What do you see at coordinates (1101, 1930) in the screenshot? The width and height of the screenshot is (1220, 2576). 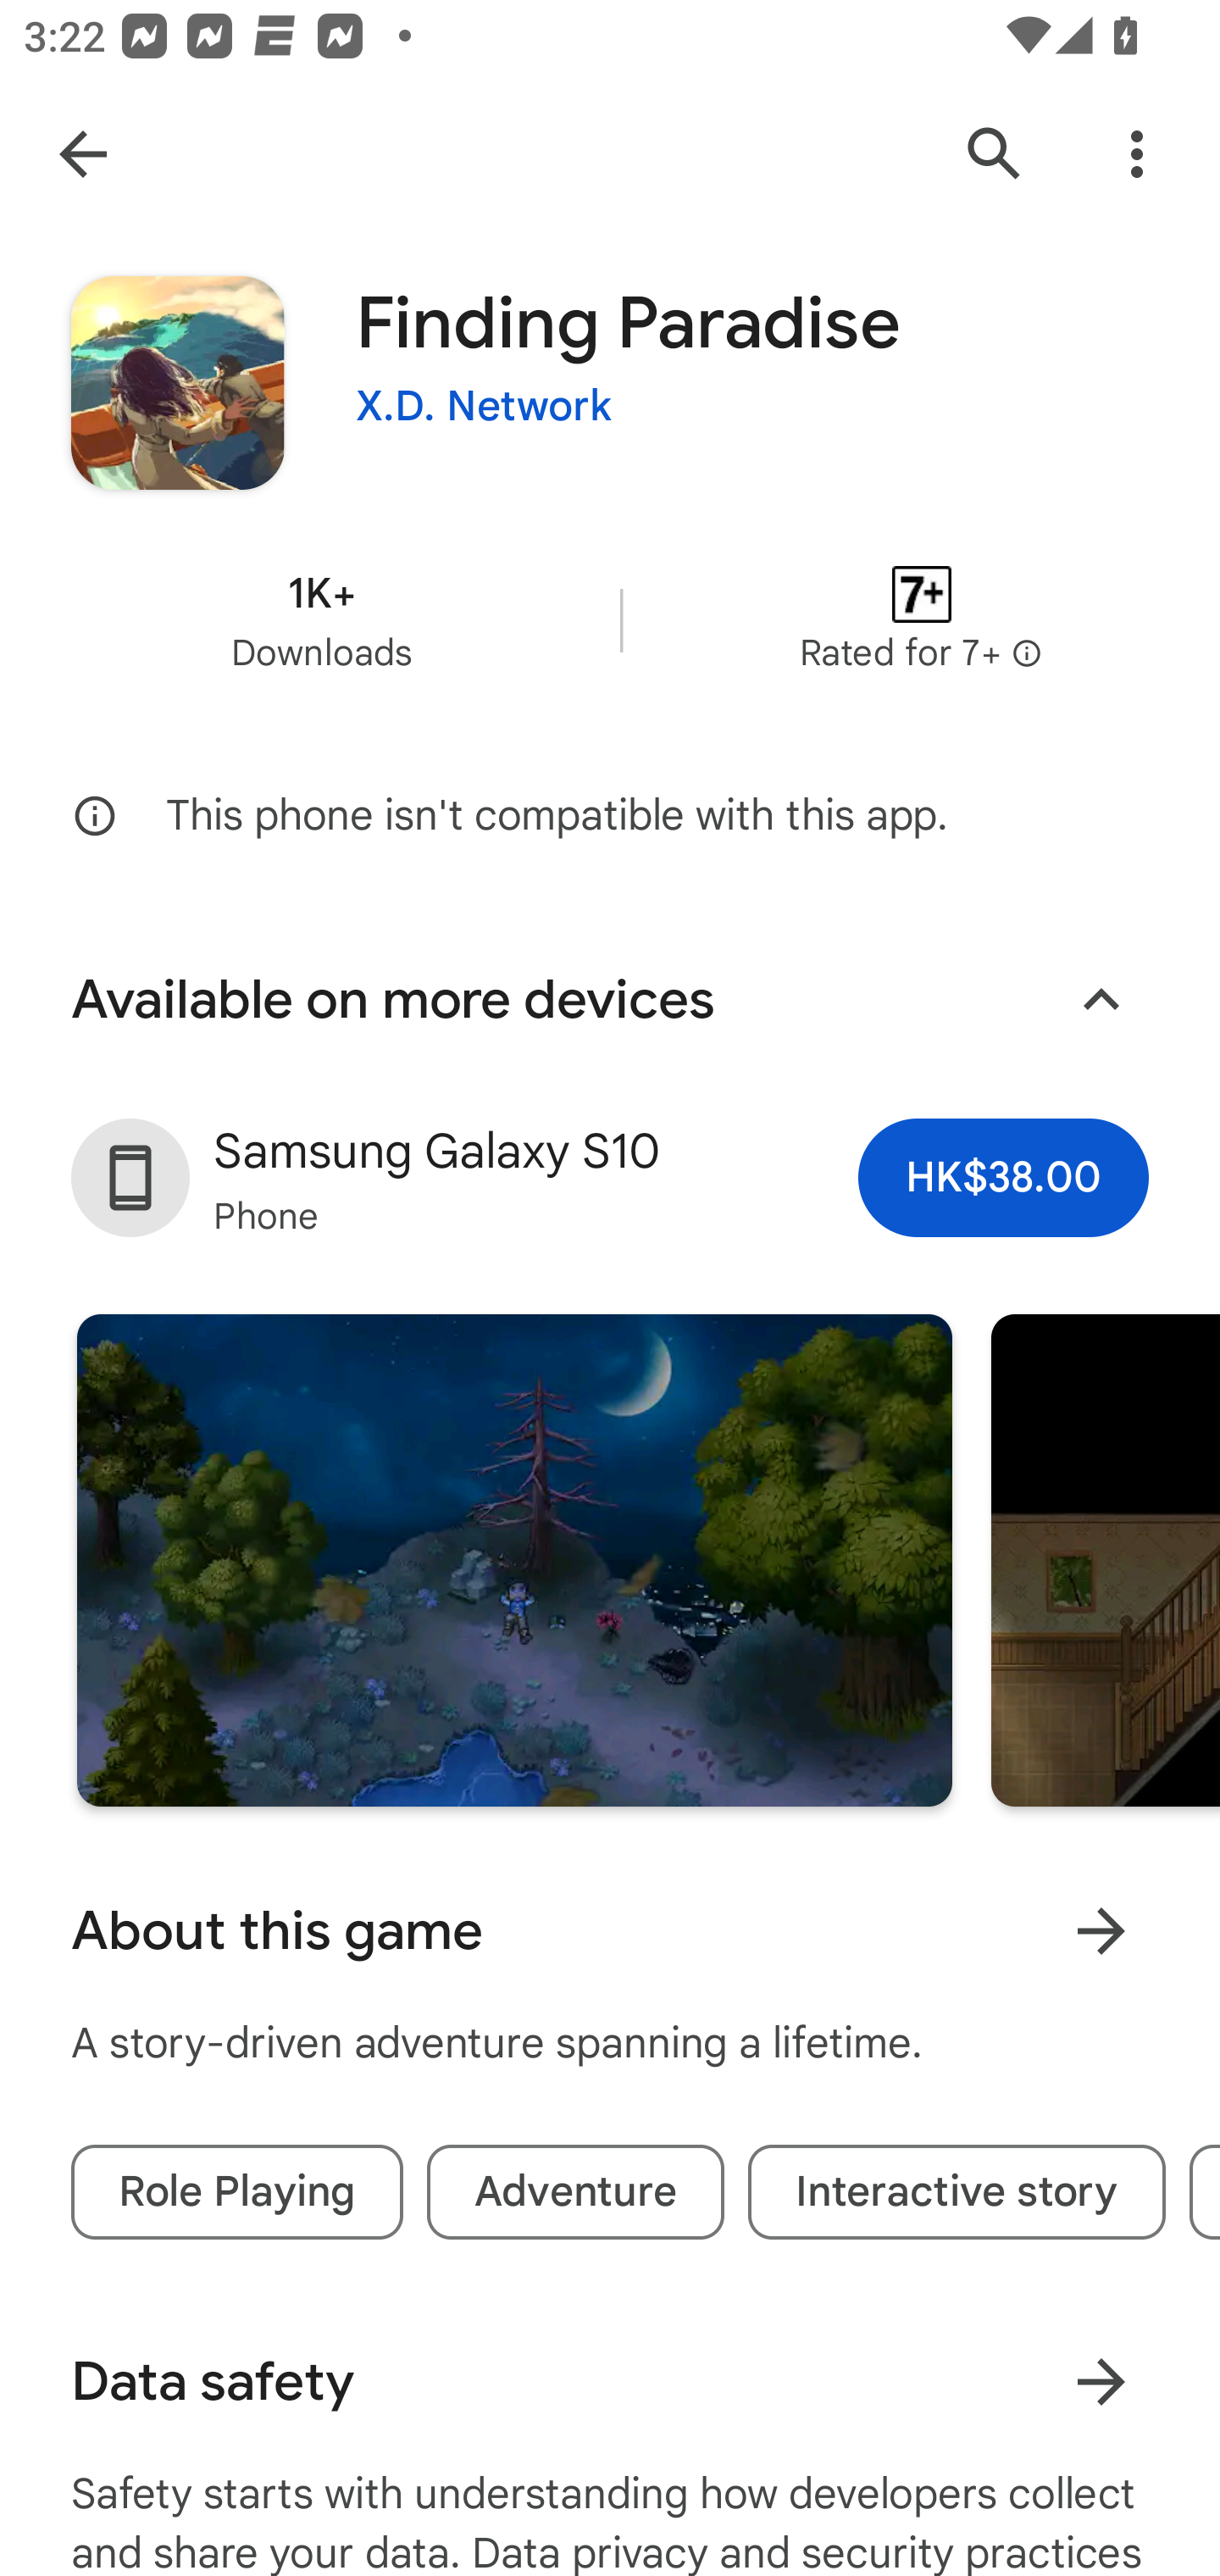 I see `Learn more About this game` at bounding box center [1101, 1930].